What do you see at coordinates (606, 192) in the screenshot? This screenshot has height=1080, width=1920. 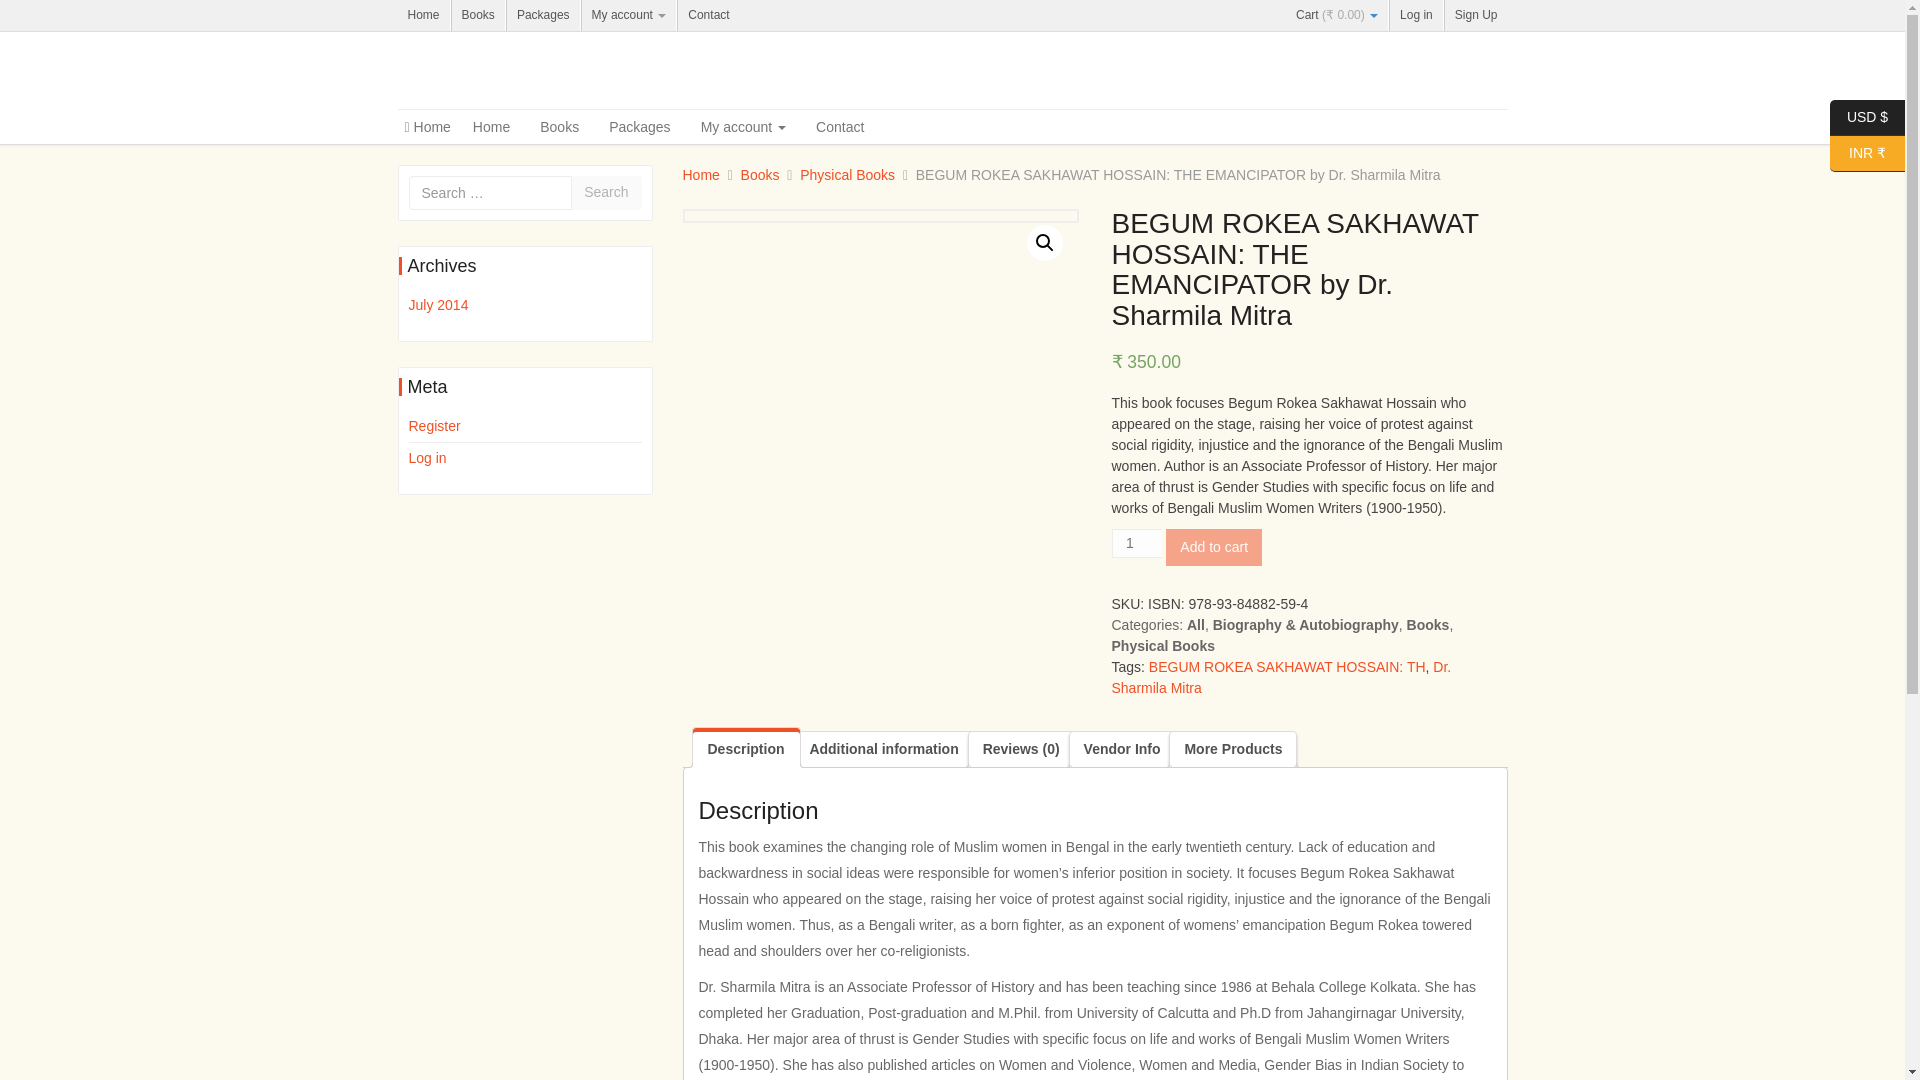 I see `Search` at bounding box center [606, 192].